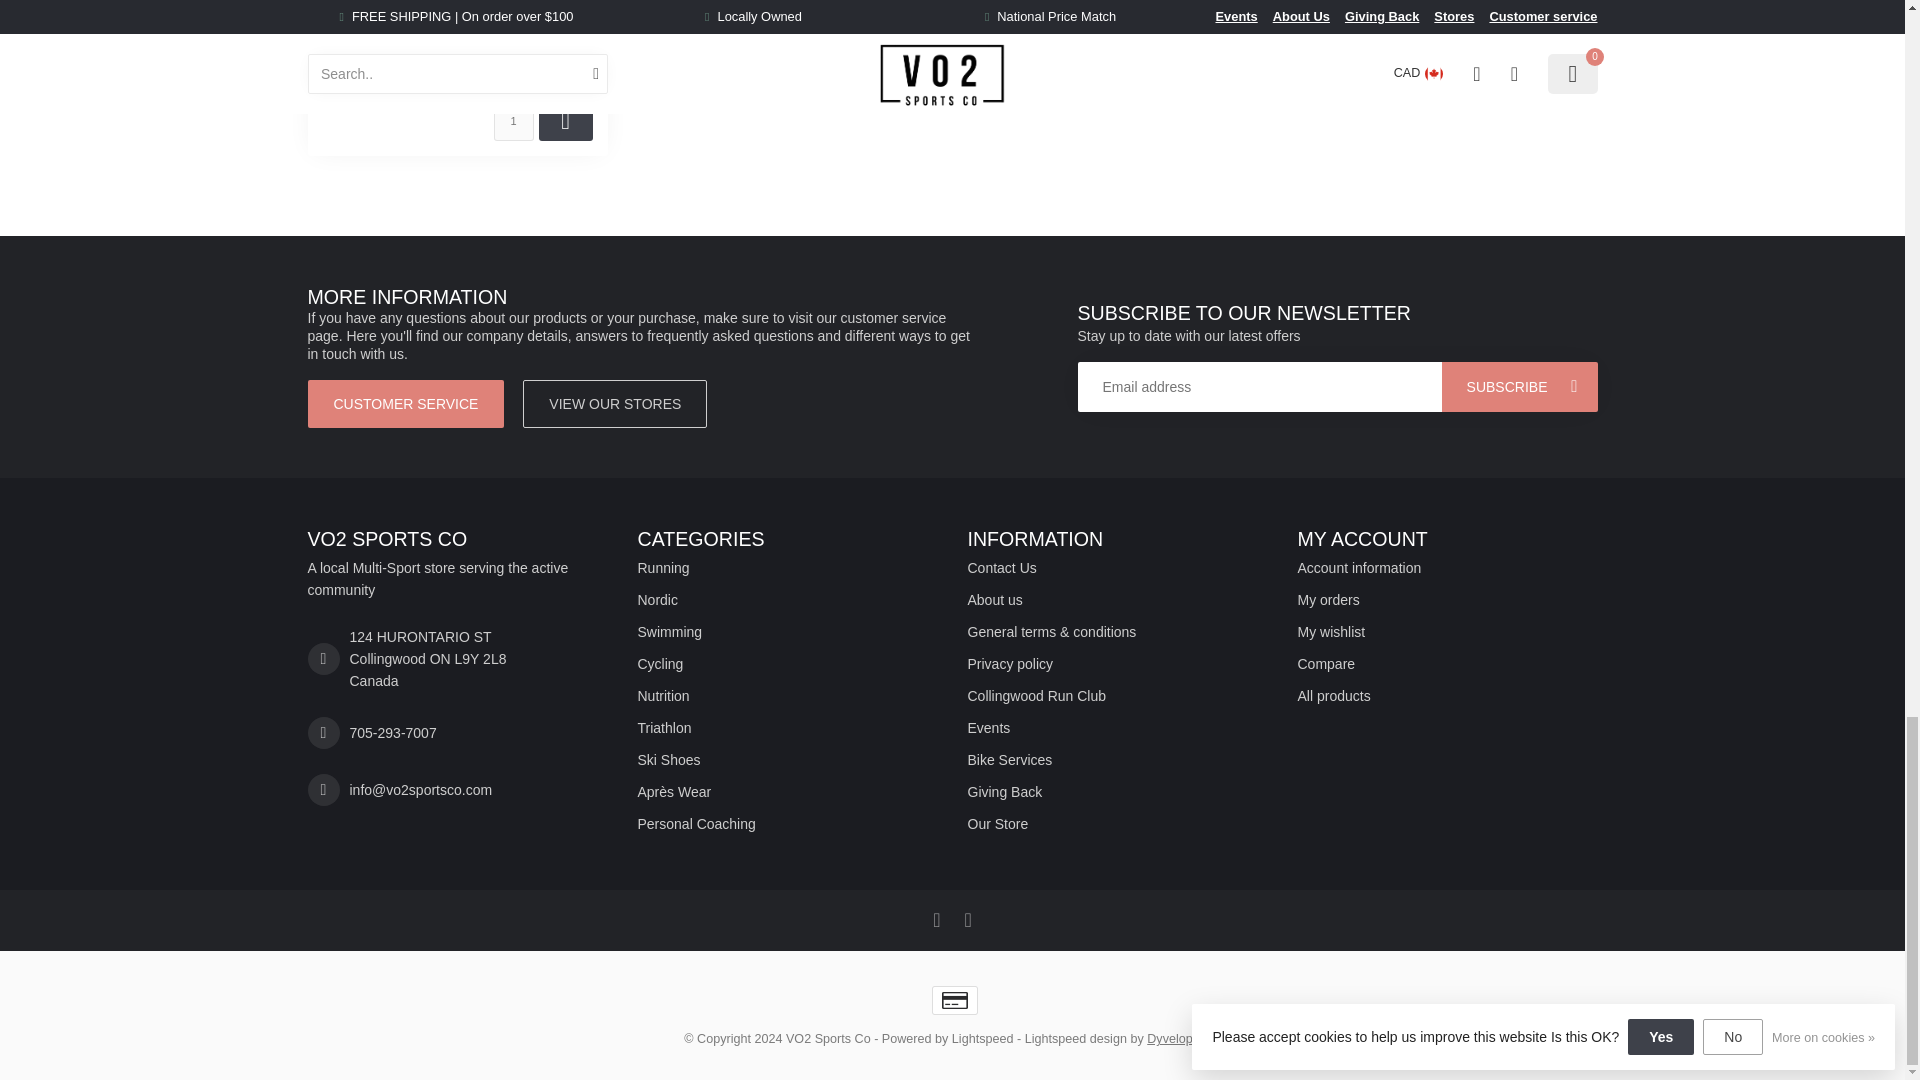 The width and height of the screenshot is (1920, 1080). Describe the element at coordinates (456, 4) in the screenshot. I see `Triswim Triswim Conditioner` at that location.